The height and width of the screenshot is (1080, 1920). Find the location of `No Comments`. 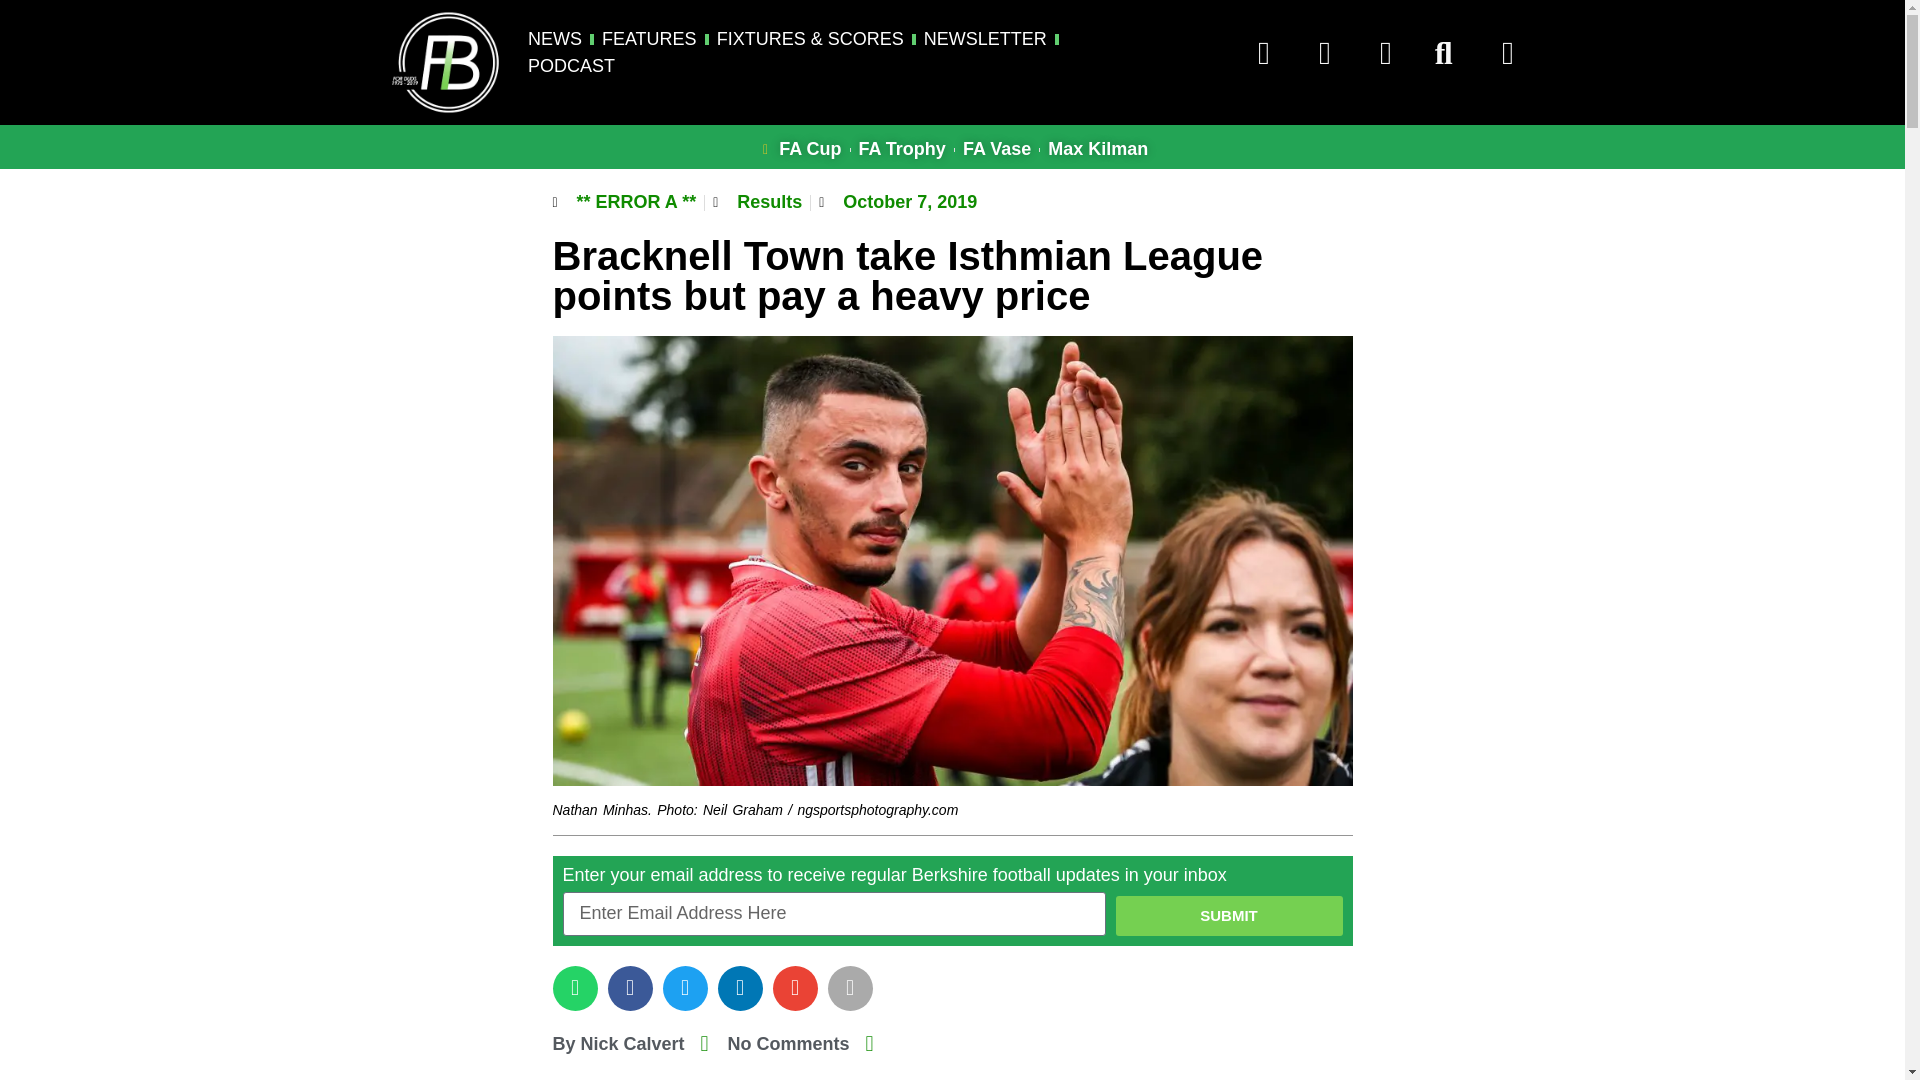

No Comments is located at coordinates (775, 1044).